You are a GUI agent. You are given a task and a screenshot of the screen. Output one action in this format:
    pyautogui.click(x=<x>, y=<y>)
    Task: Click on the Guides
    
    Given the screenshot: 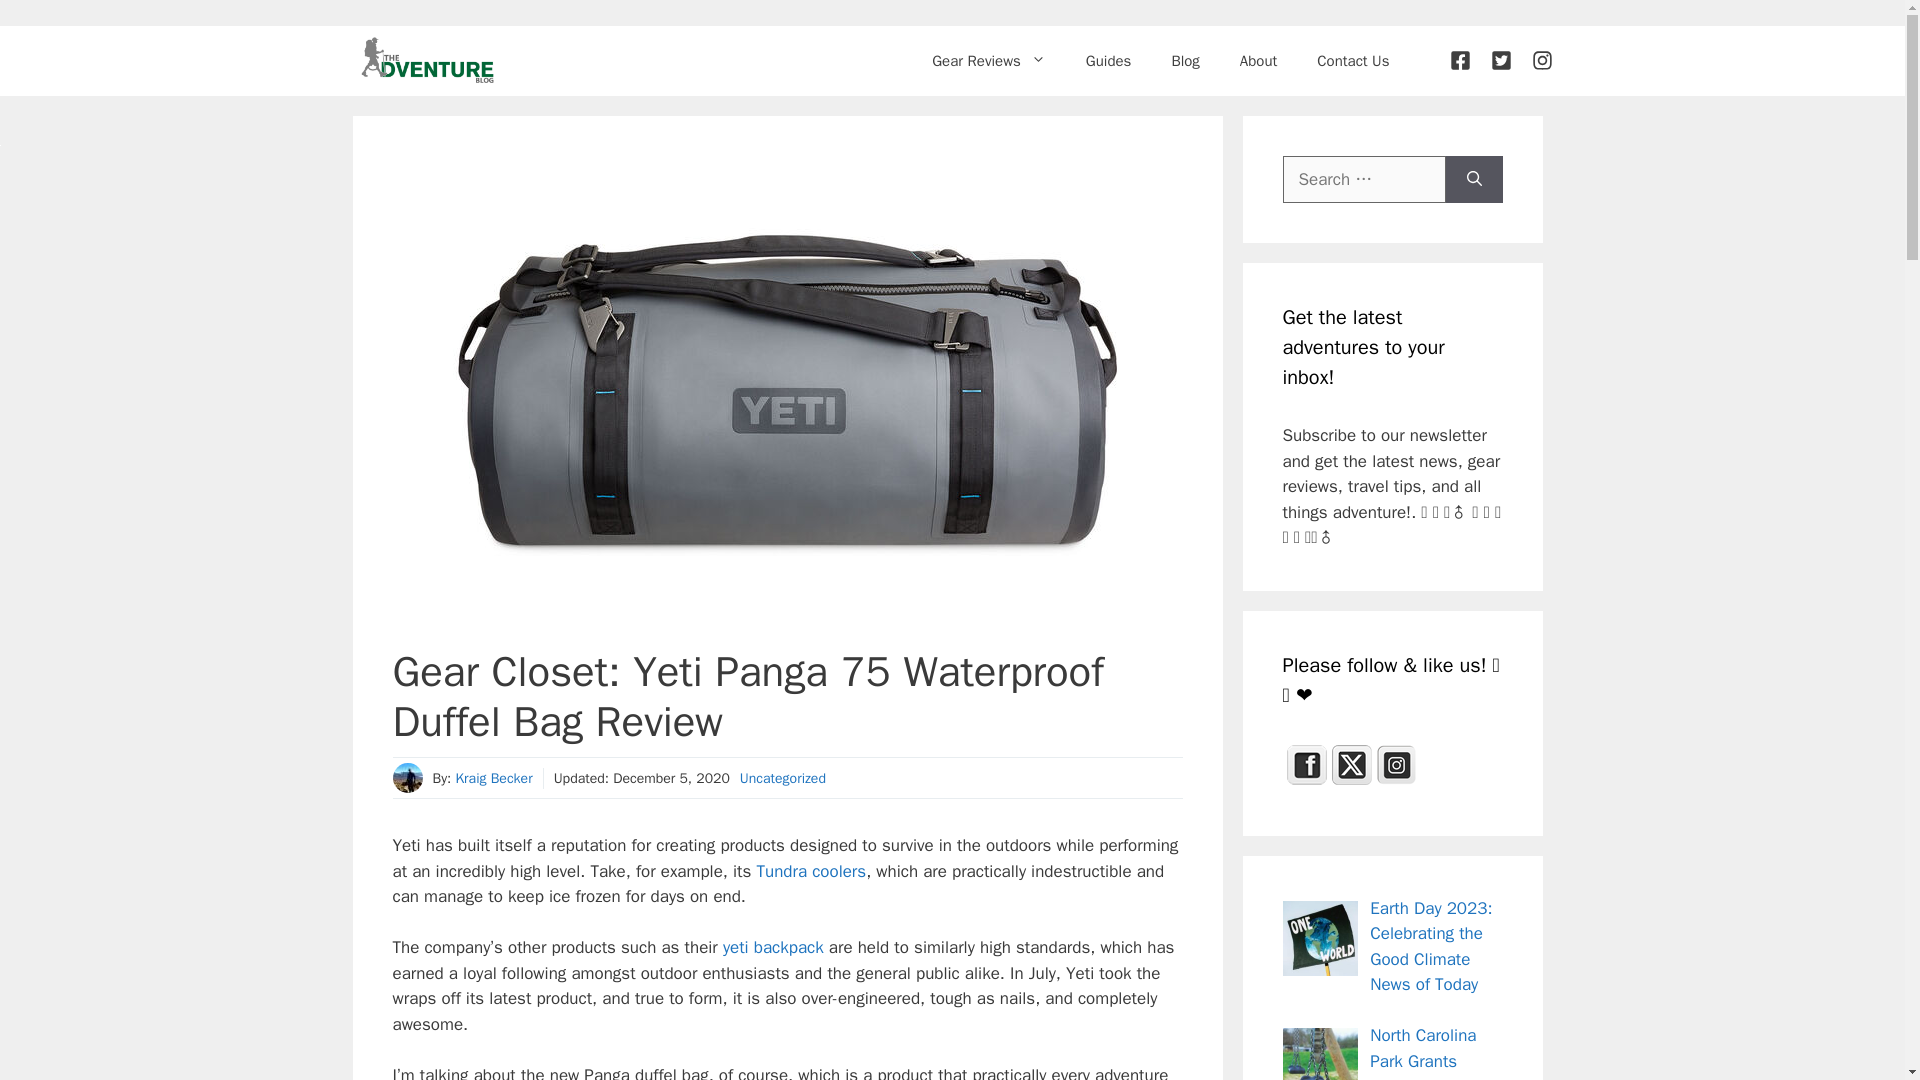 What is the action you would take?
    pyautogui.click(x=1108, y=60)
    